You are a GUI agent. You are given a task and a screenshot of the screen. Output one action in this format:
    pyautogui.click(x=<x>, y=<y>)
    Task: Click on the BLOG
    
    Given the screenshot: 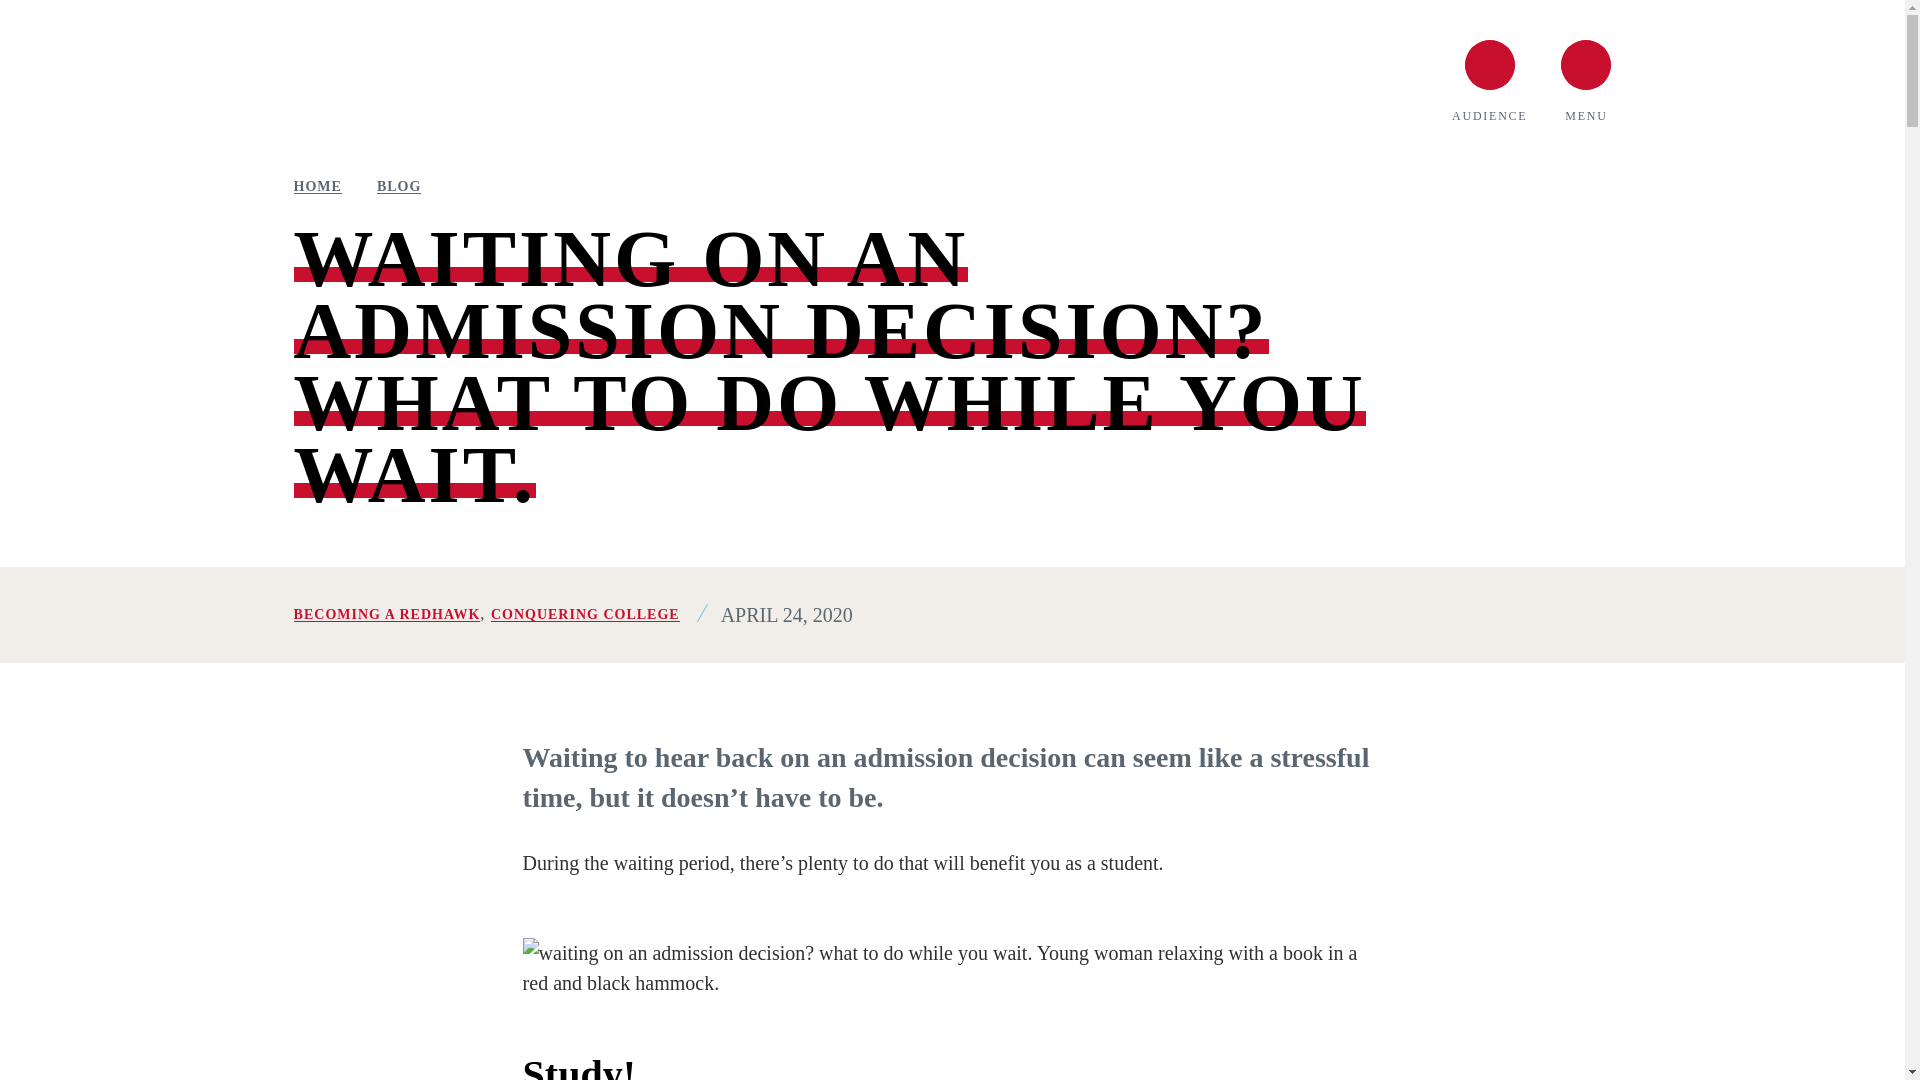 What is the action you would take?
    pyautogui.click(x=398, y=187)
    